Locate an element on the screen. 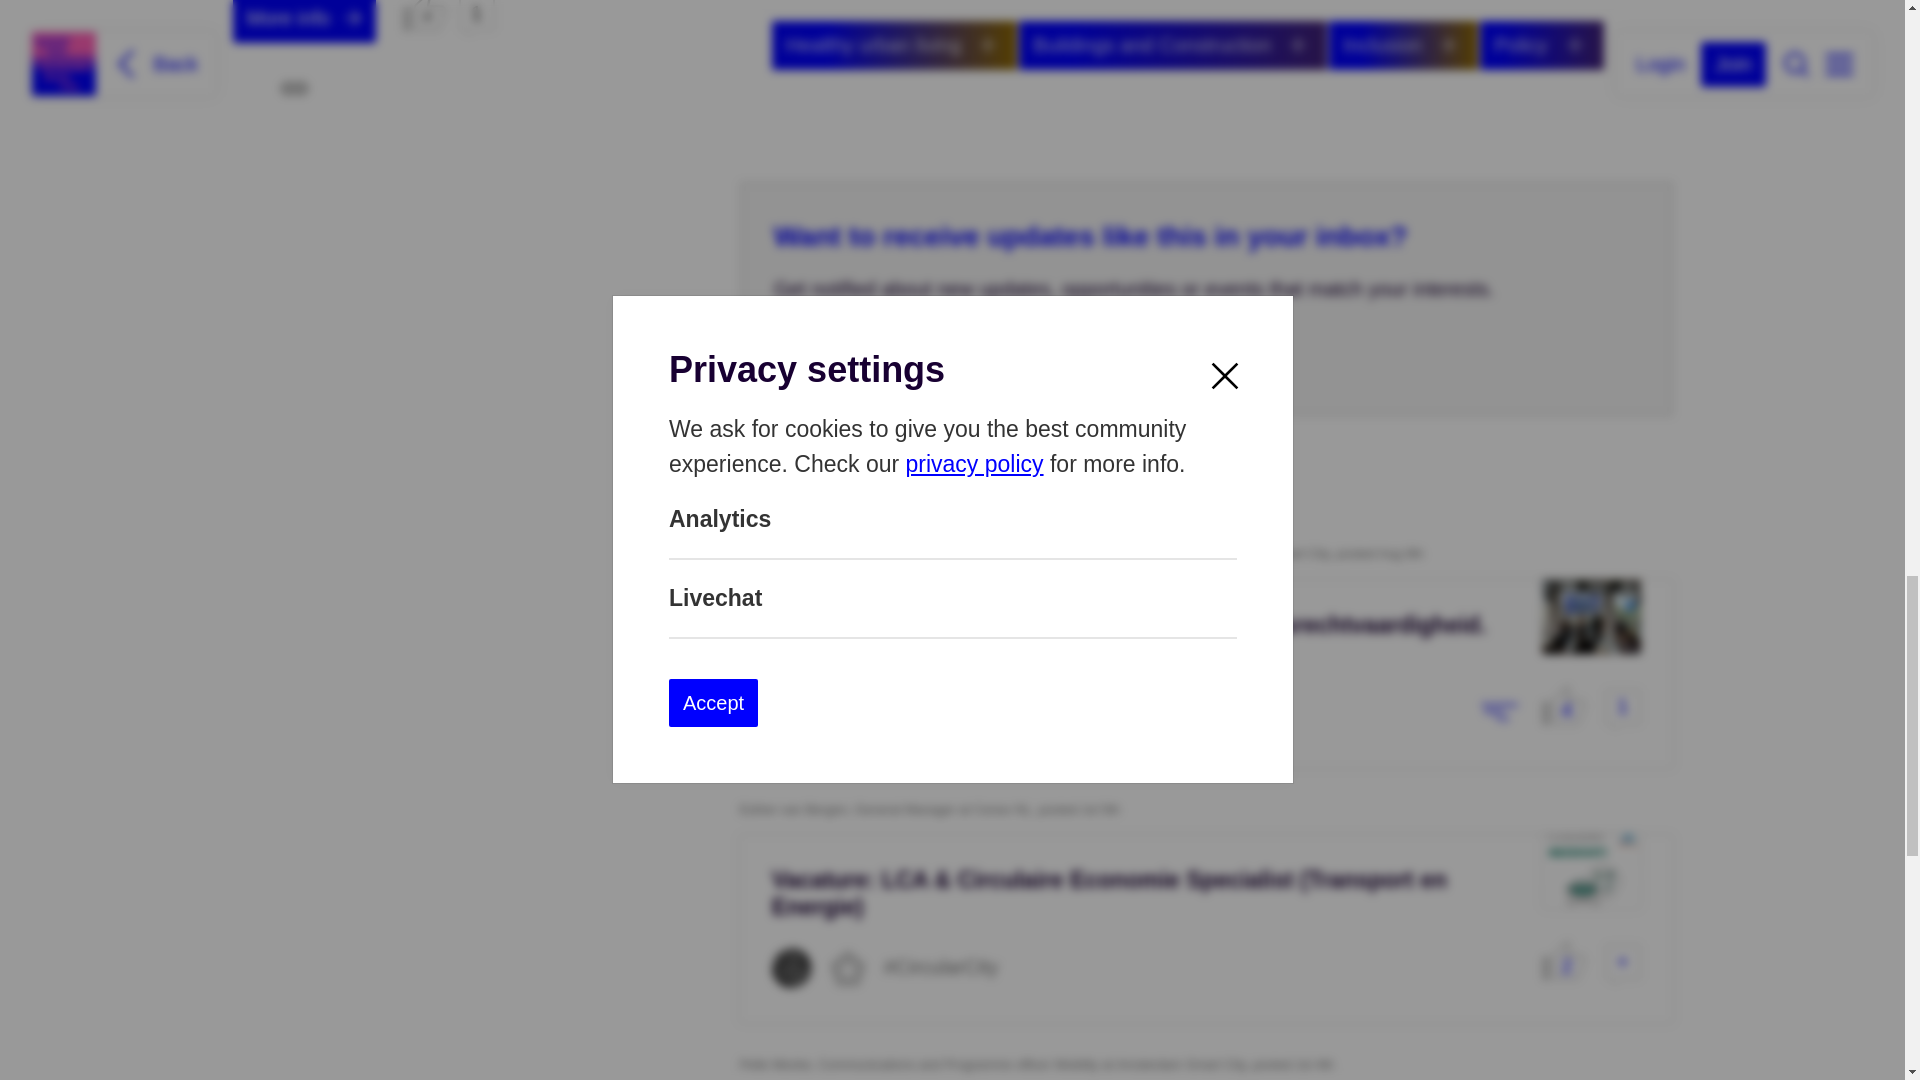 The image size is (1920, 1080). Inclusion is located at coordinates (1403, 45).